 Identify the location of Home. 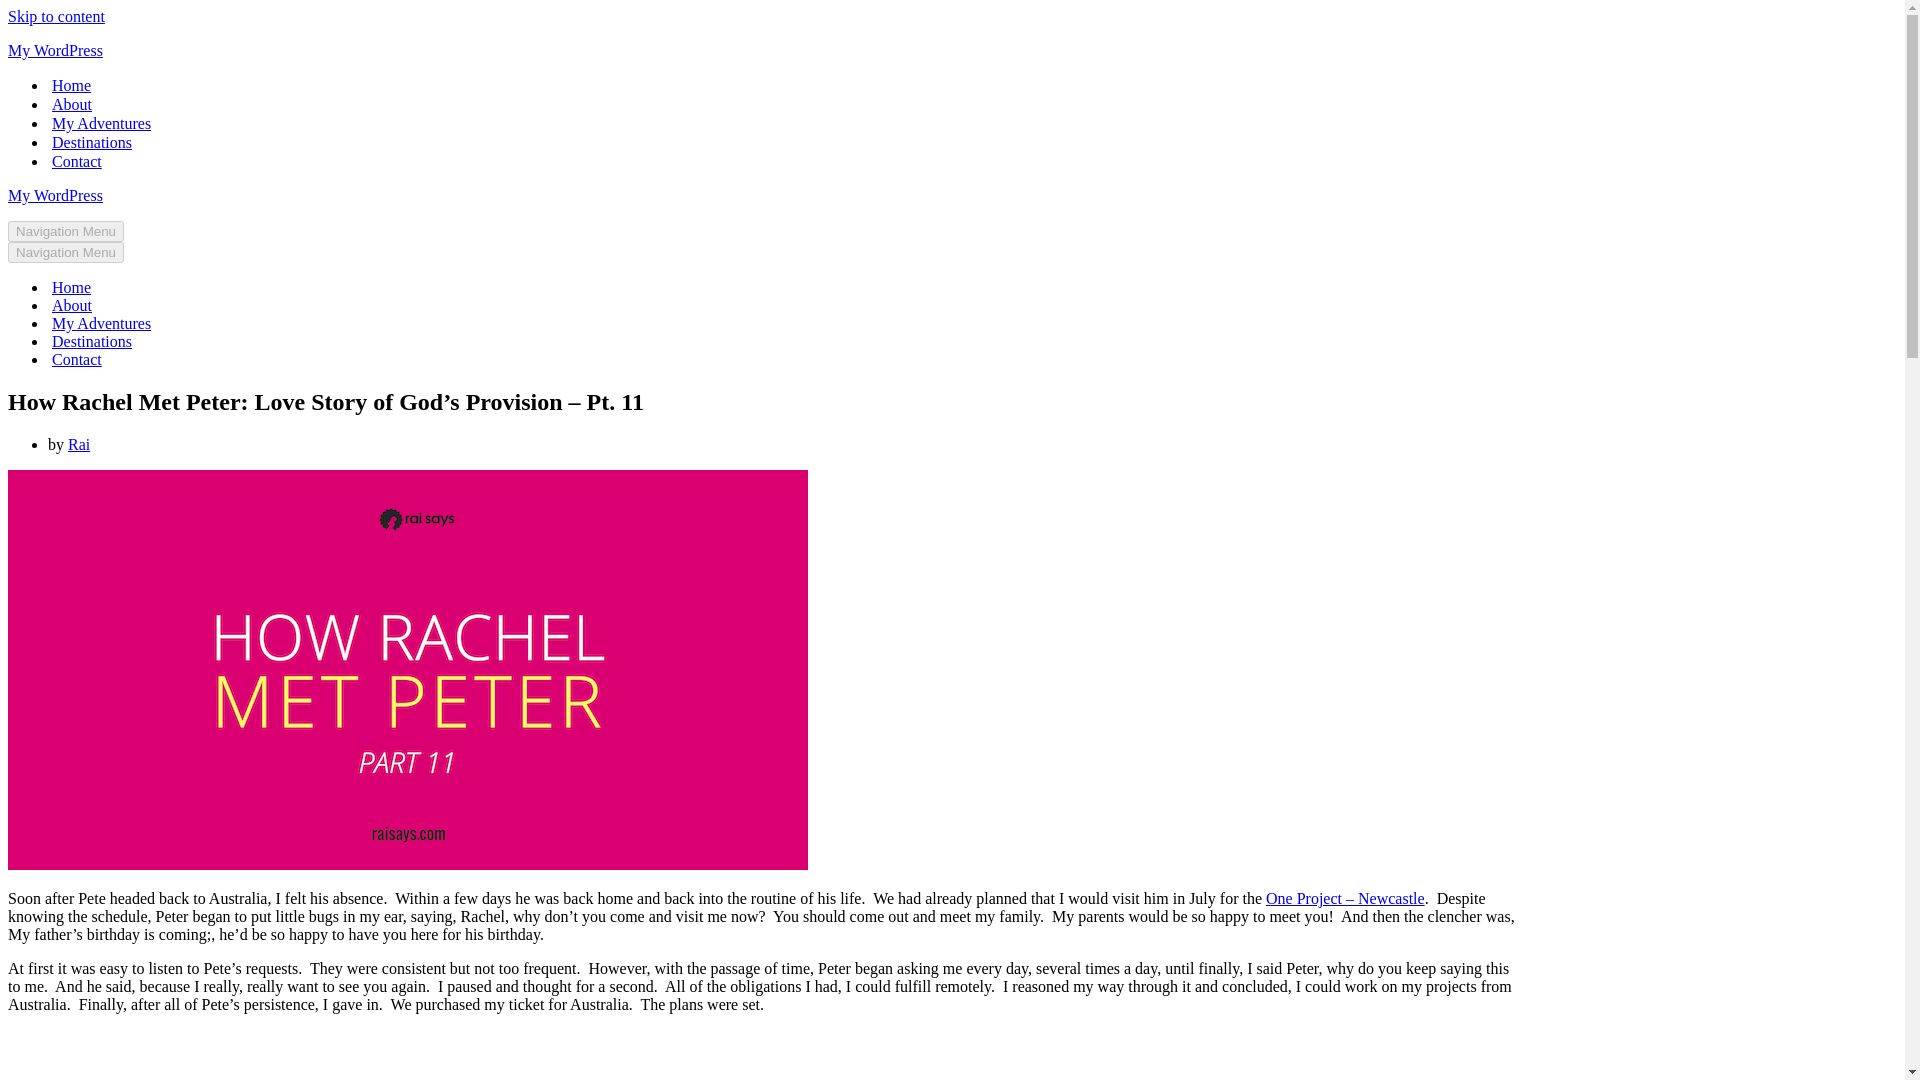
(70, 288).